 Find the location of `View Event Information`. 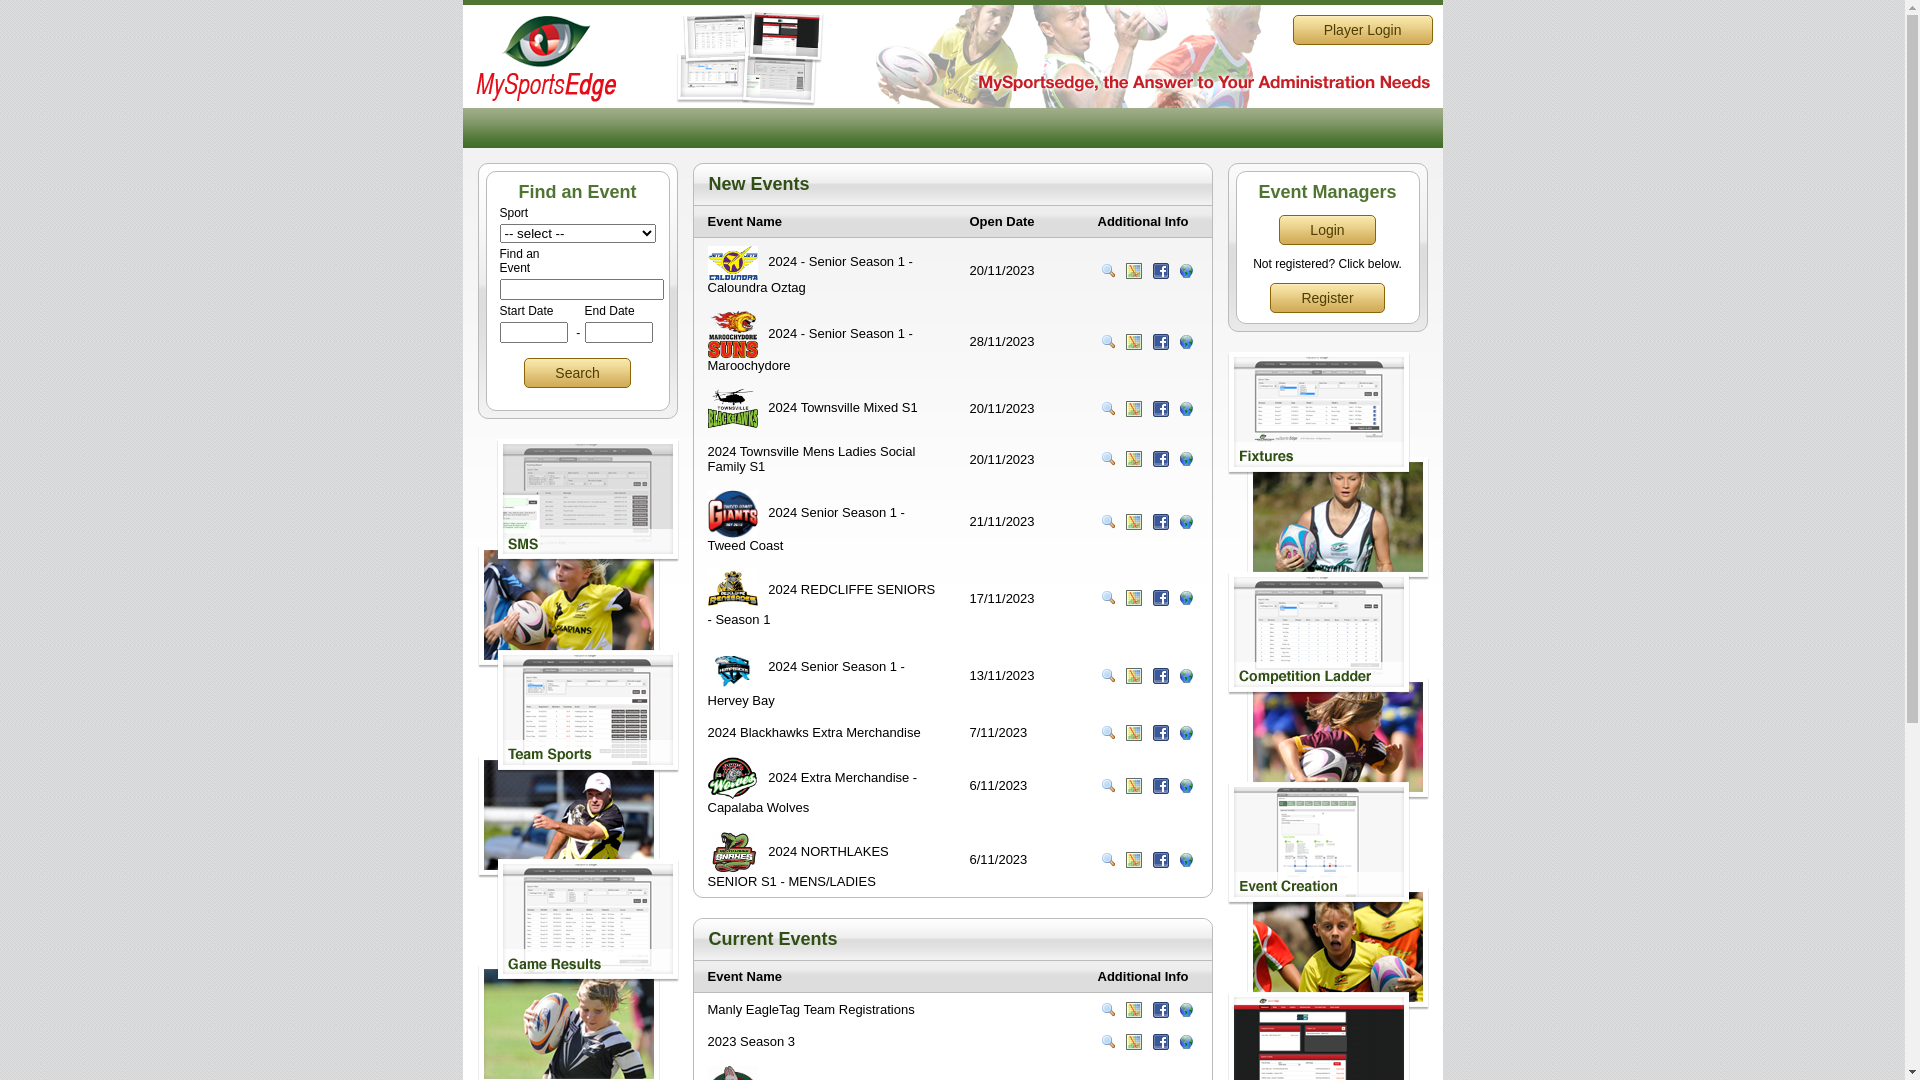

View Event Information is located at coordinates (1108, 271).